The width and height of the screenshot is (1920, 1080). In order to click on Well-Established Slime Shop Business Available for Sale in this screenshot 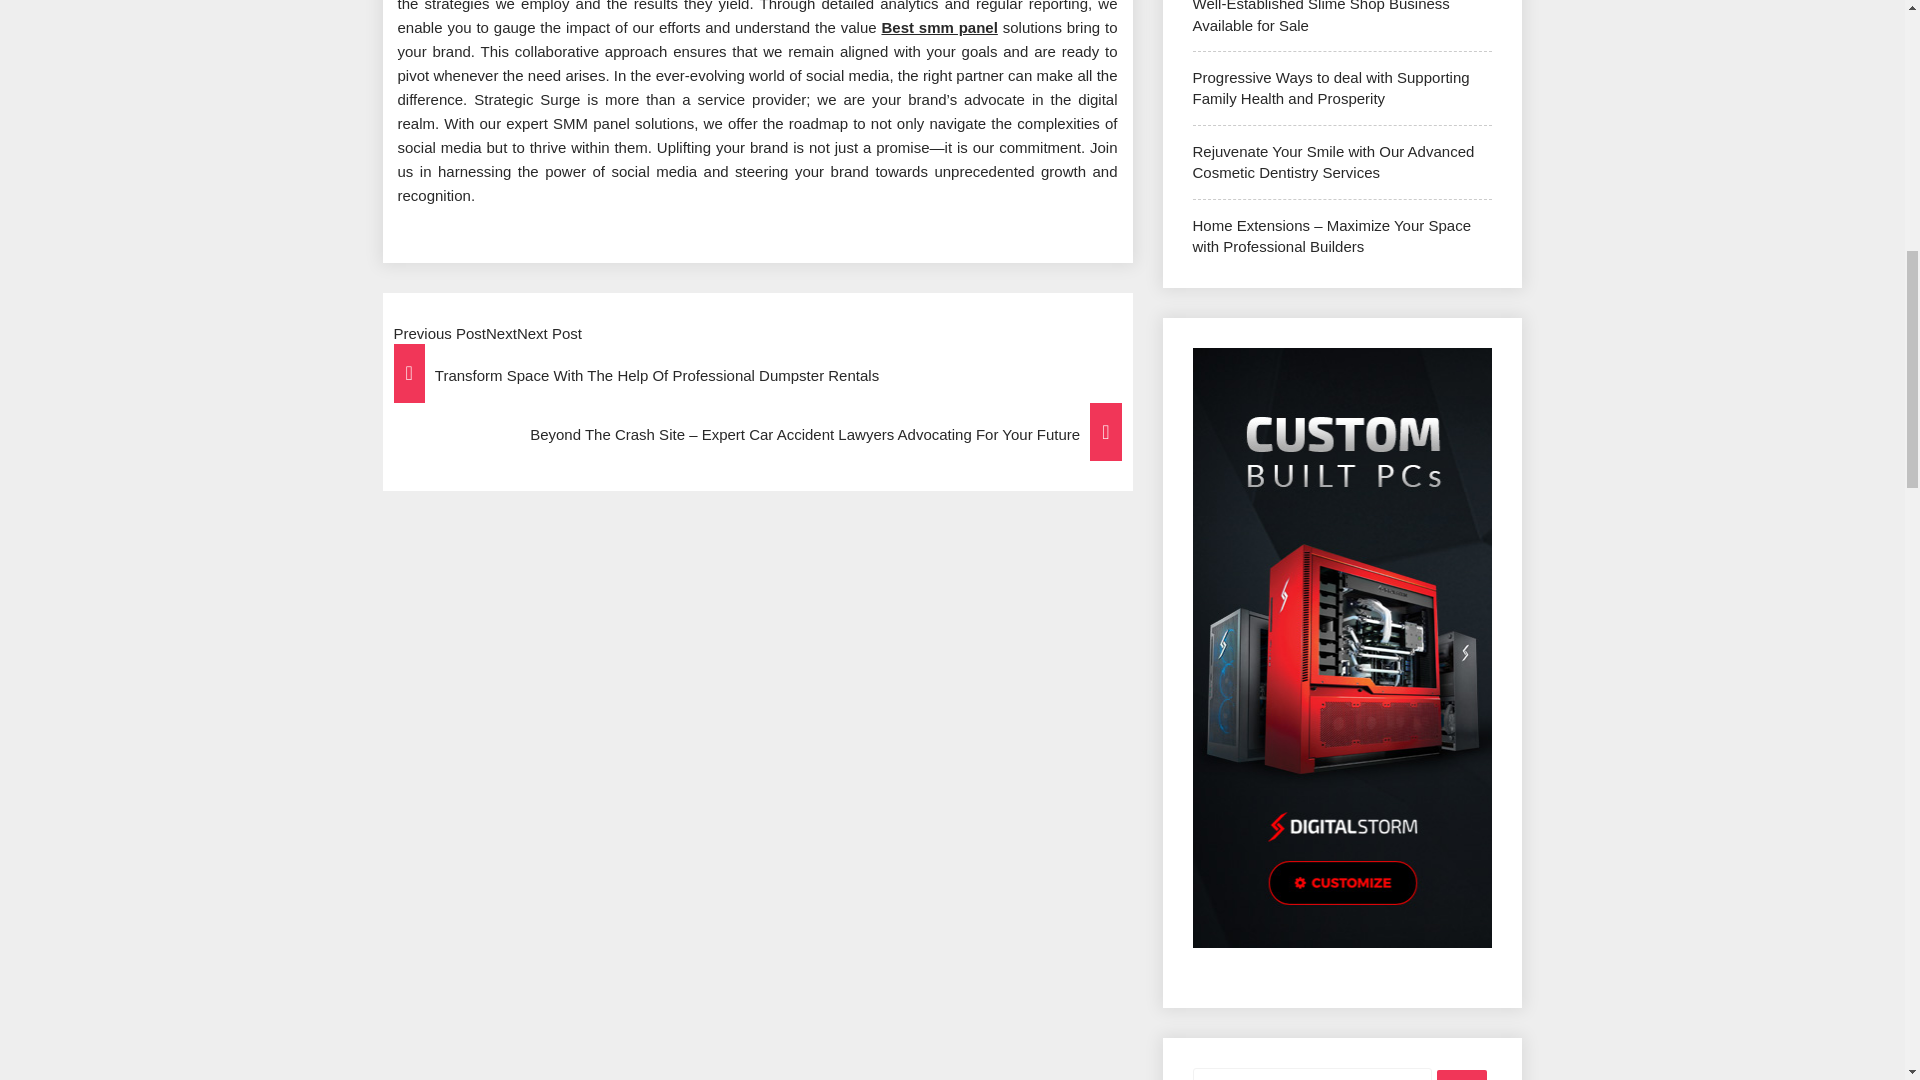, I will do `click(1320, 16)`.